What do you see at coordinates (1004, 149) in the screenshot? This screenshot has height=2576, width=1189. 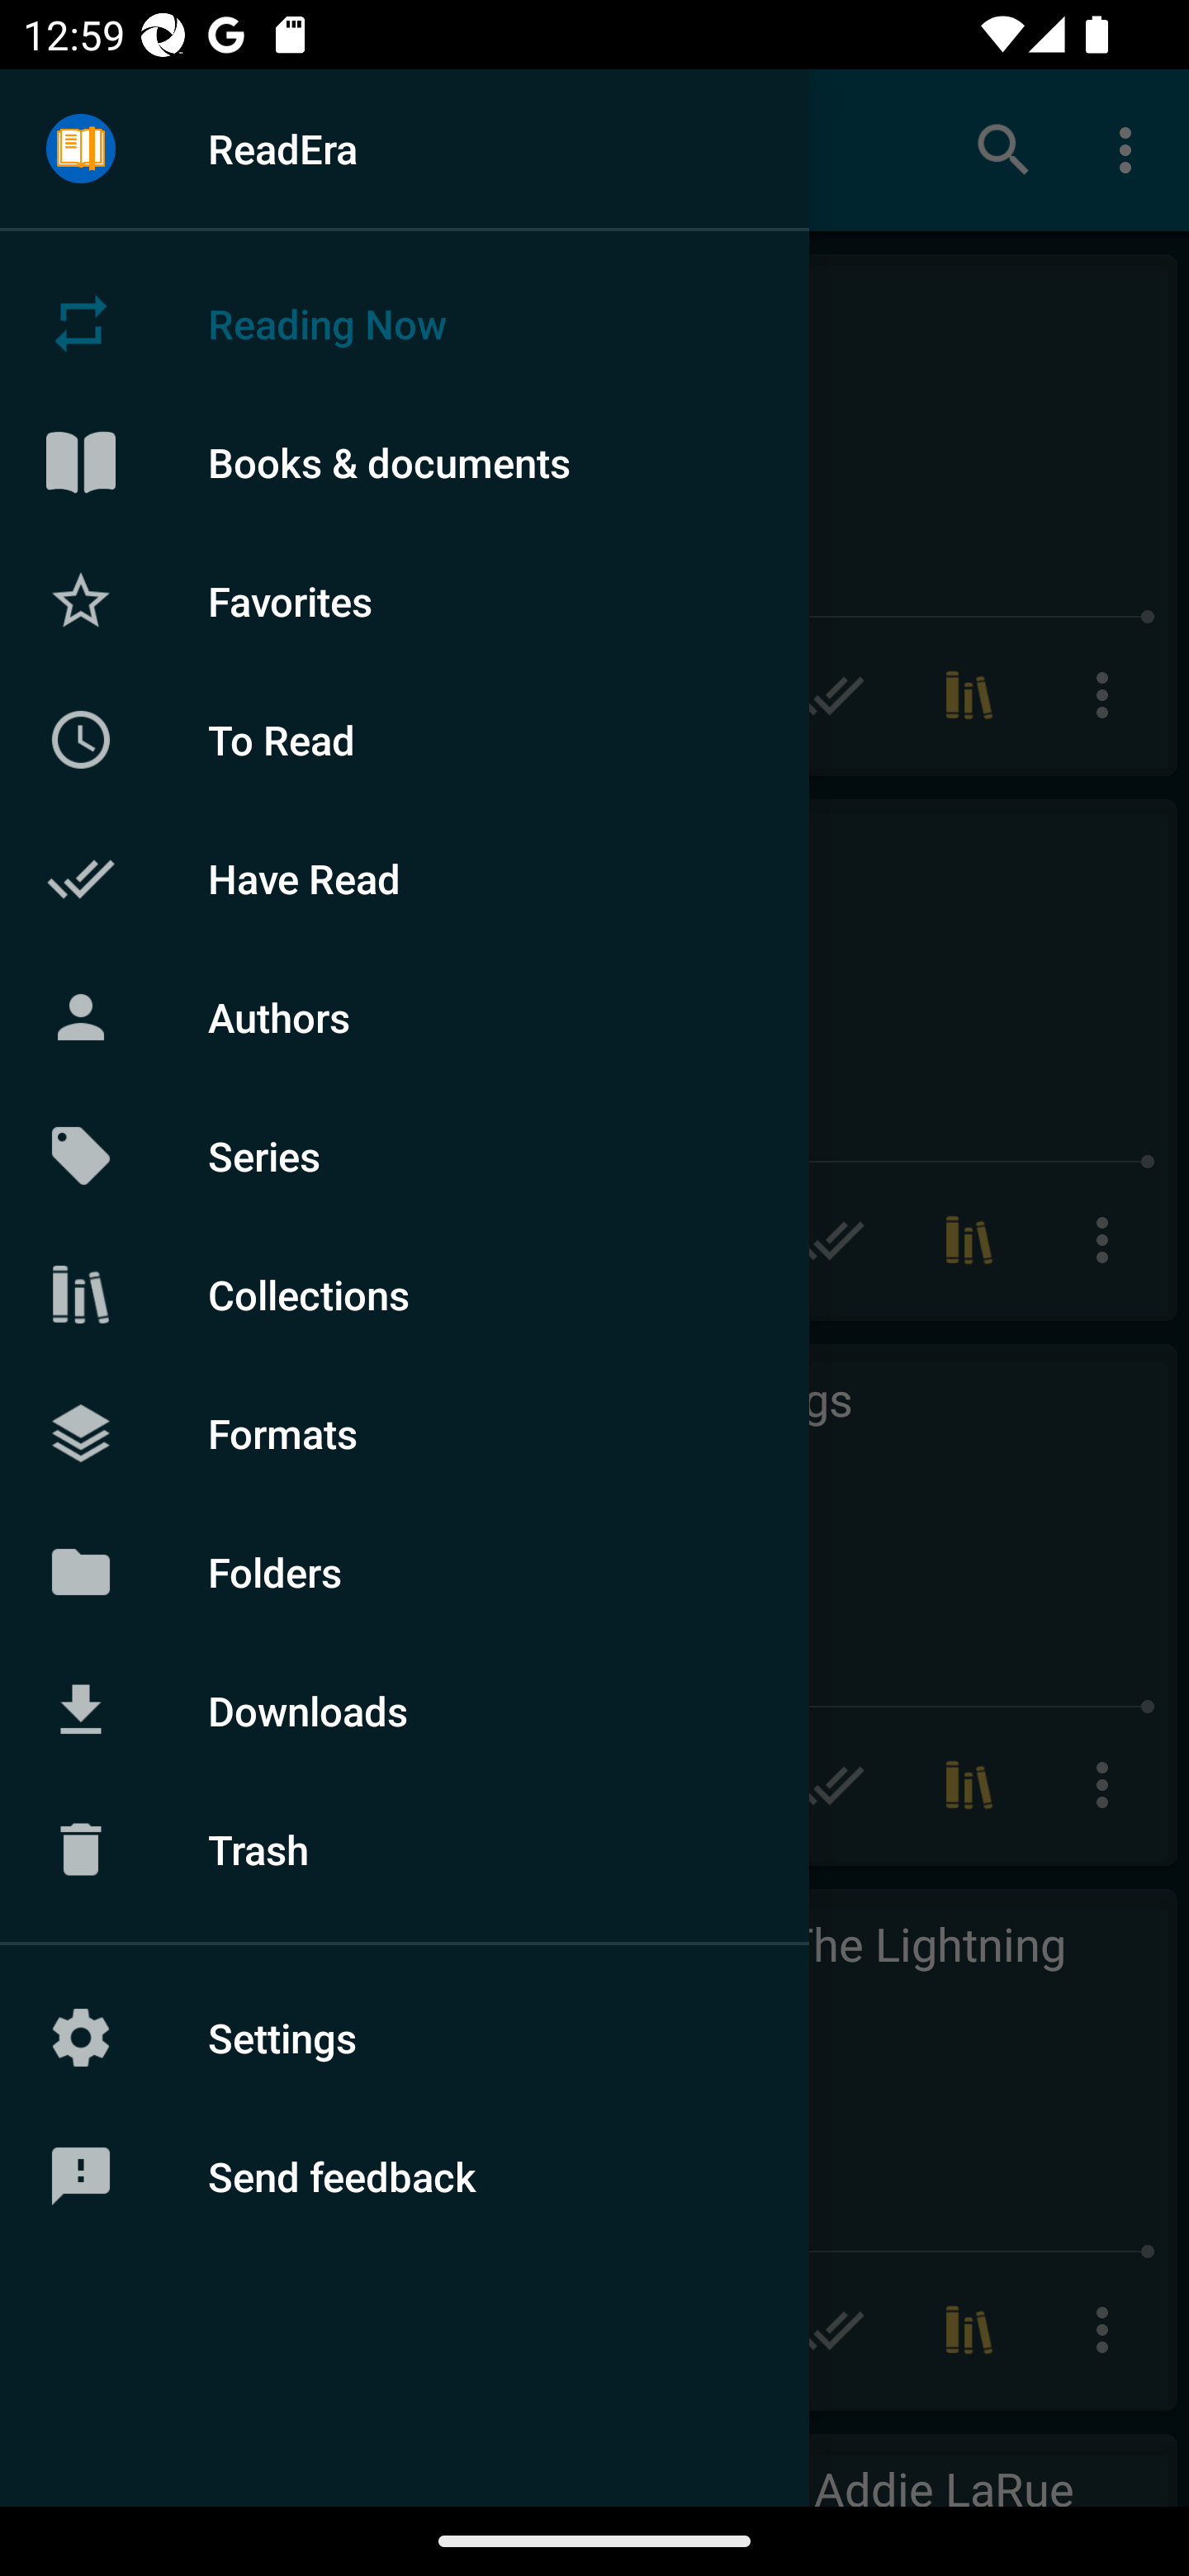 I see `Search books & documents` at bounding box center [1004, 149].